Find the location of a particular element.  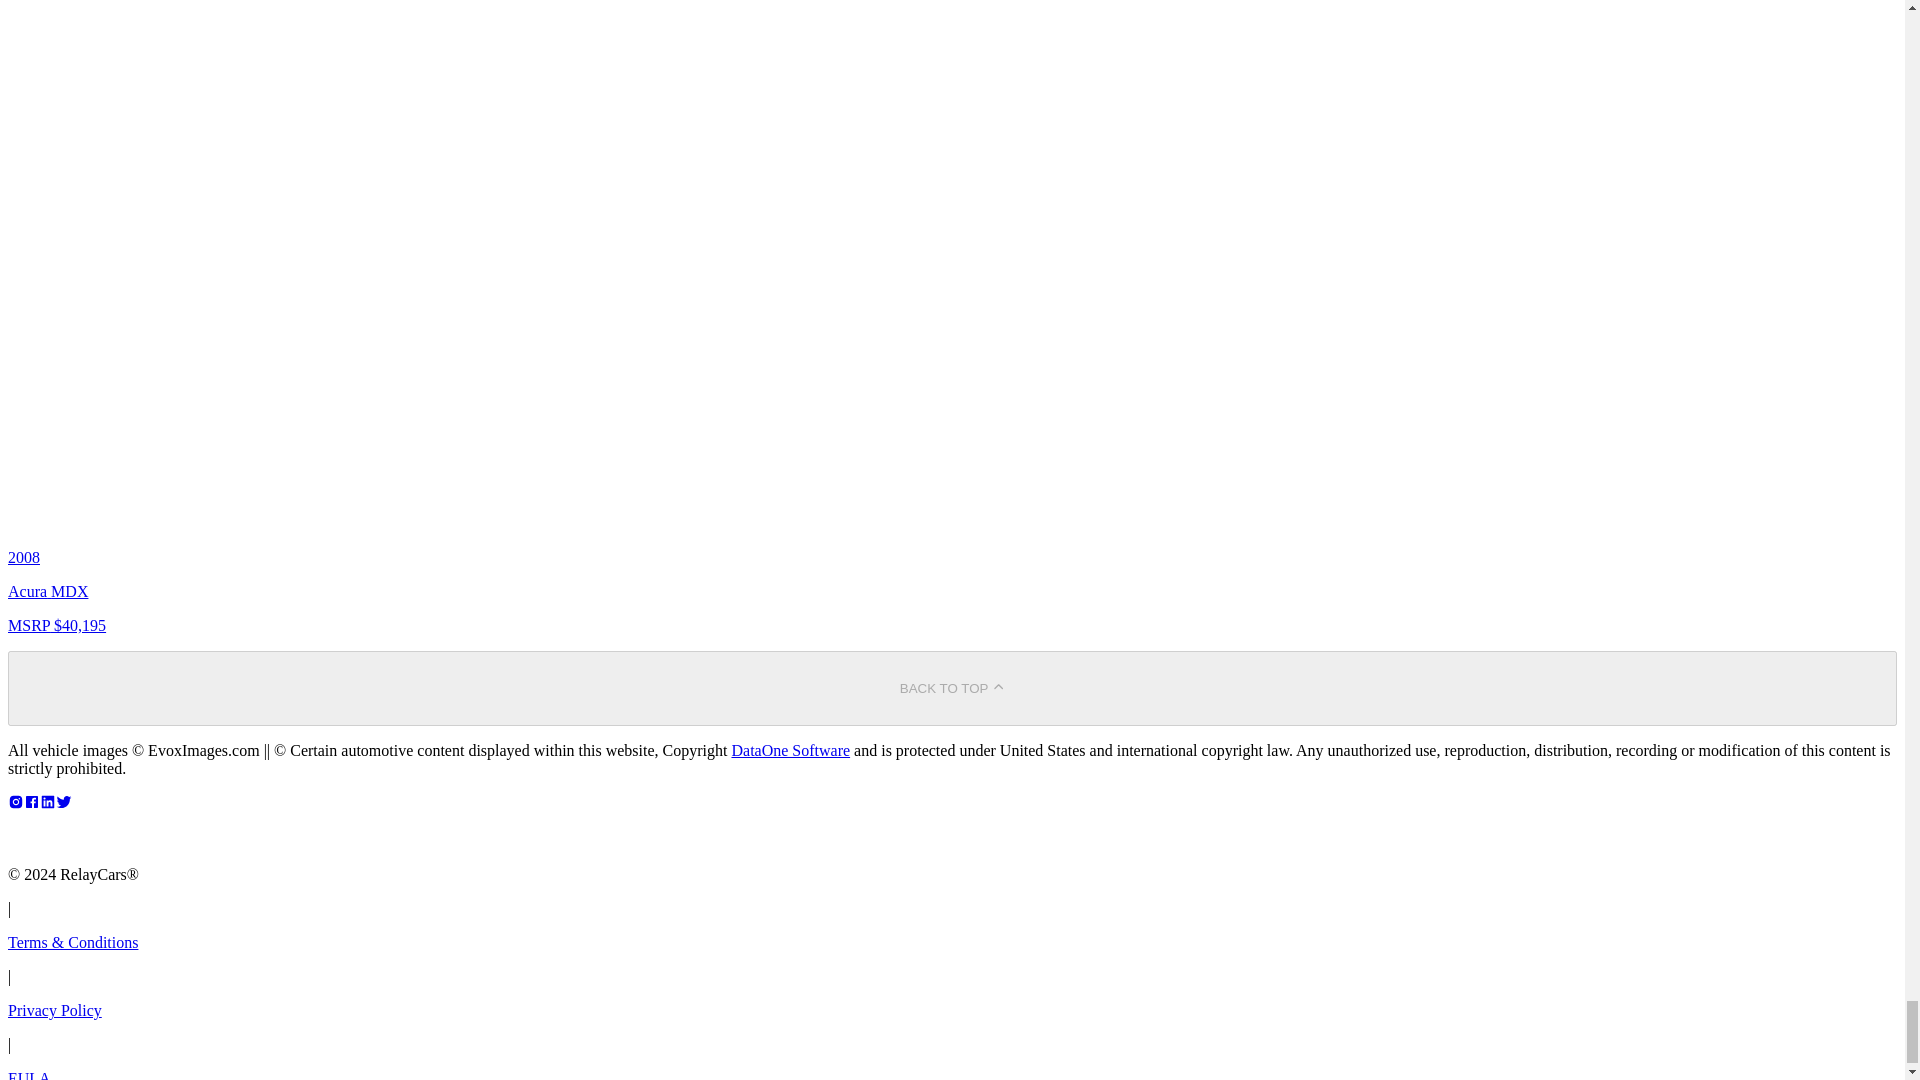

DataOne Software is located at coordinates (790, 750).